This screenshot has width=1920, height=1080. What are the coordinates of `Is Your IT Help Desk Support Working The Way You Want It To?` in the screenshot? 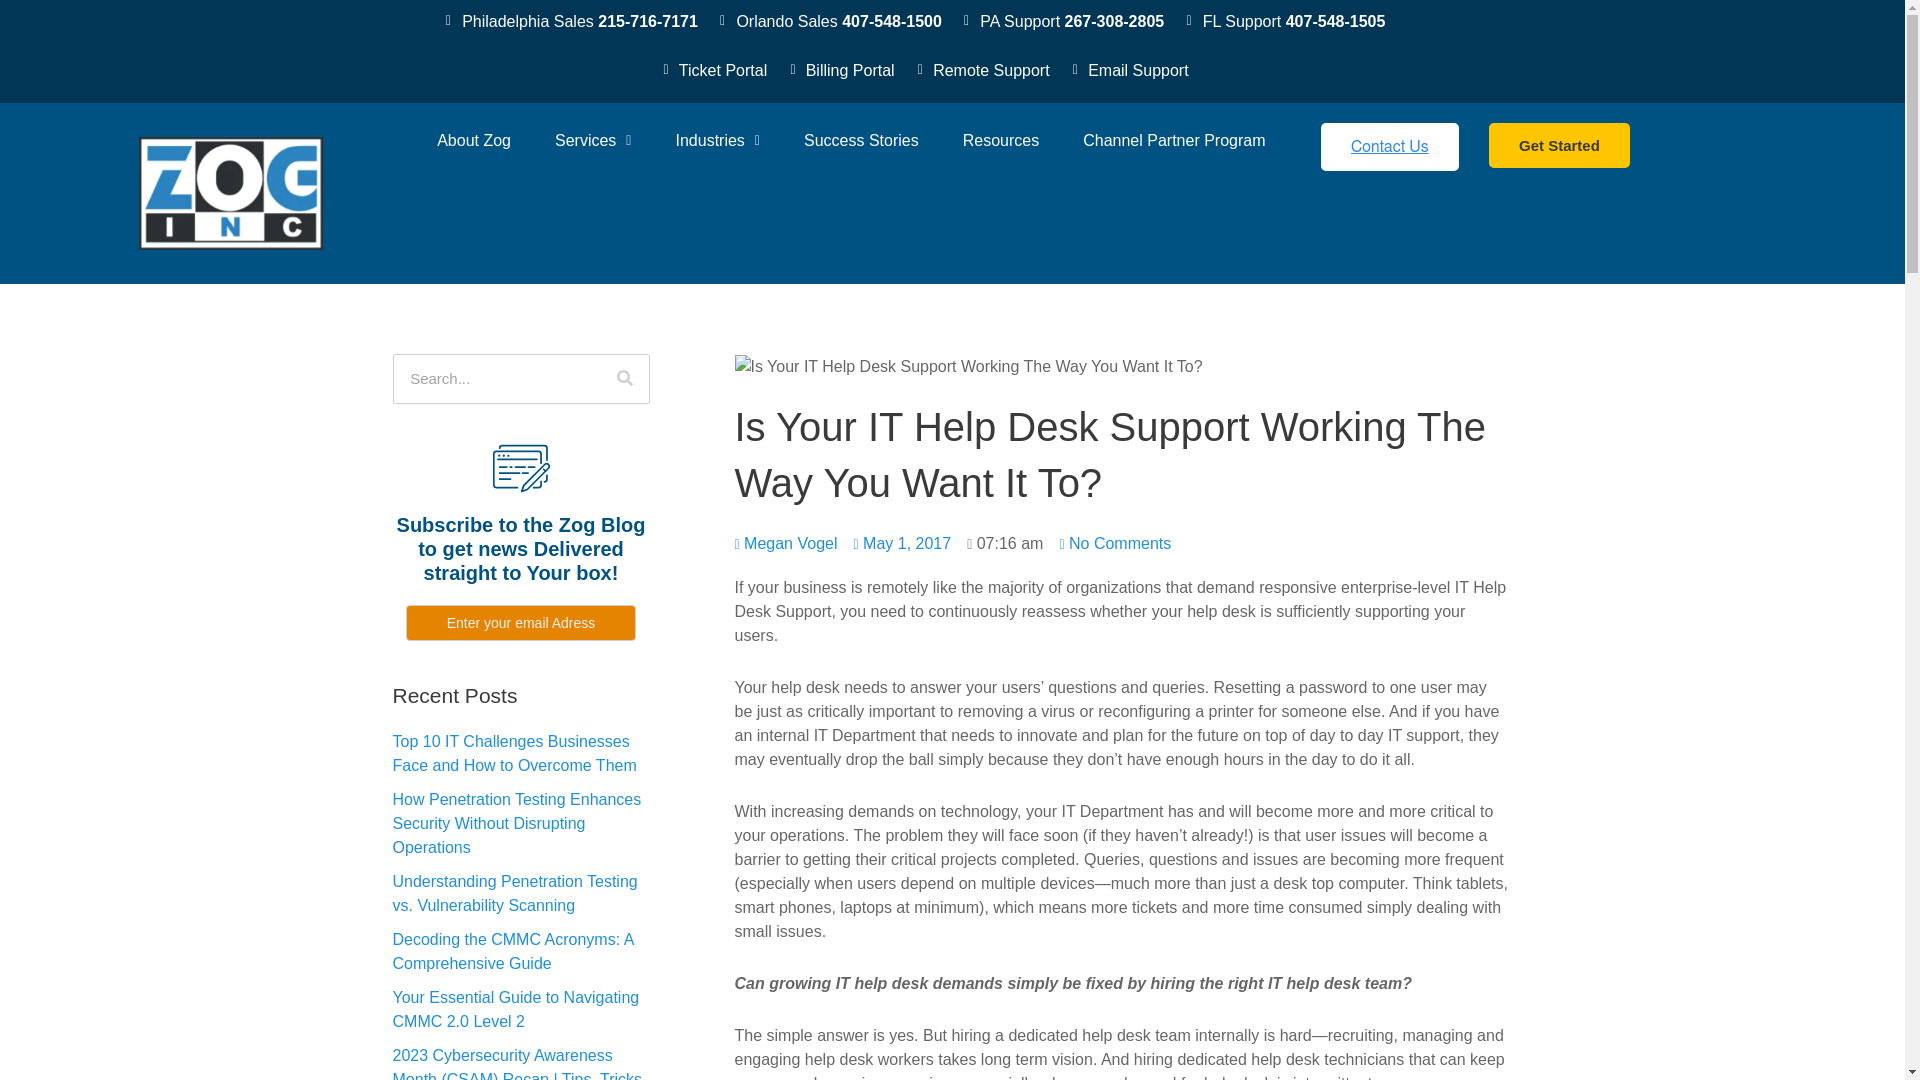 It's located at (967, 367).